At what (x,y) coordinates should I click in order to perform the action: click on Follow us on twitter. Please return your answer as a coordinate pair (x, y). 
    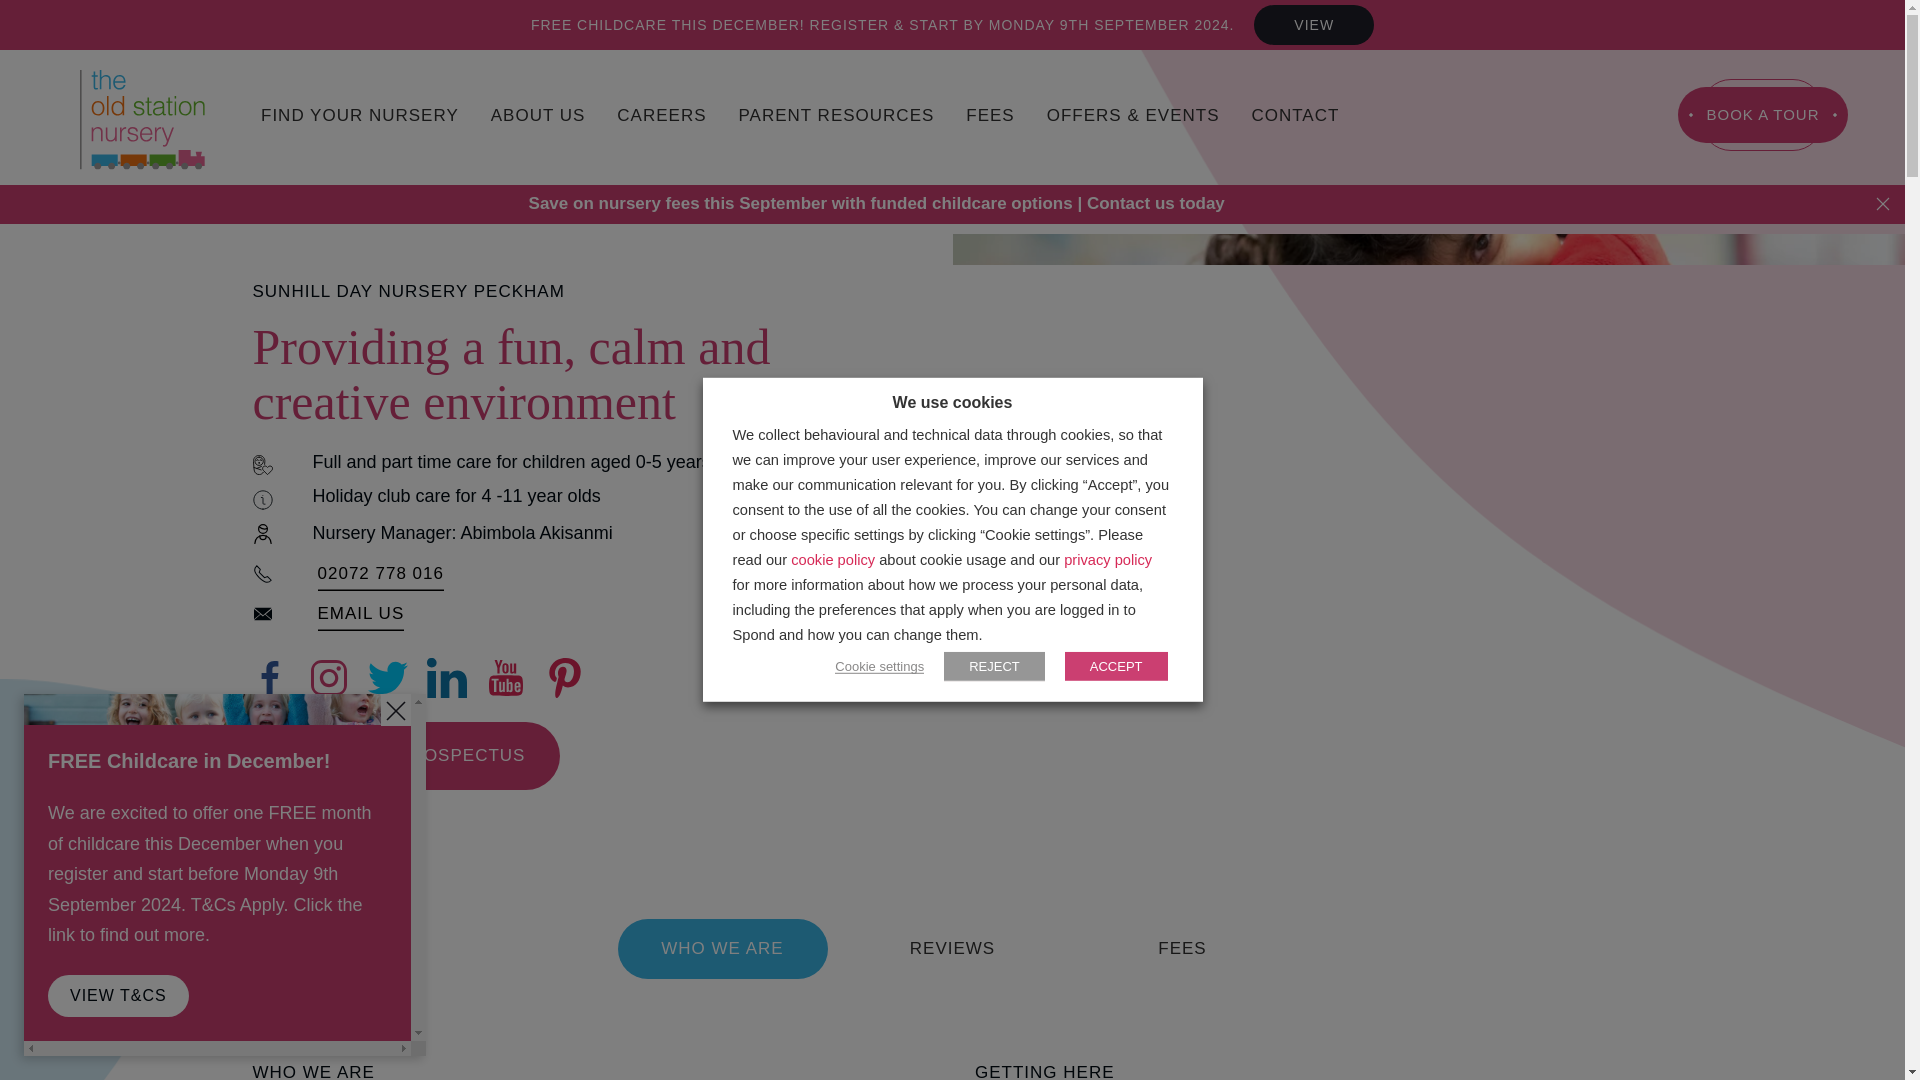
    Looking at the image, I should click on (390, 676).